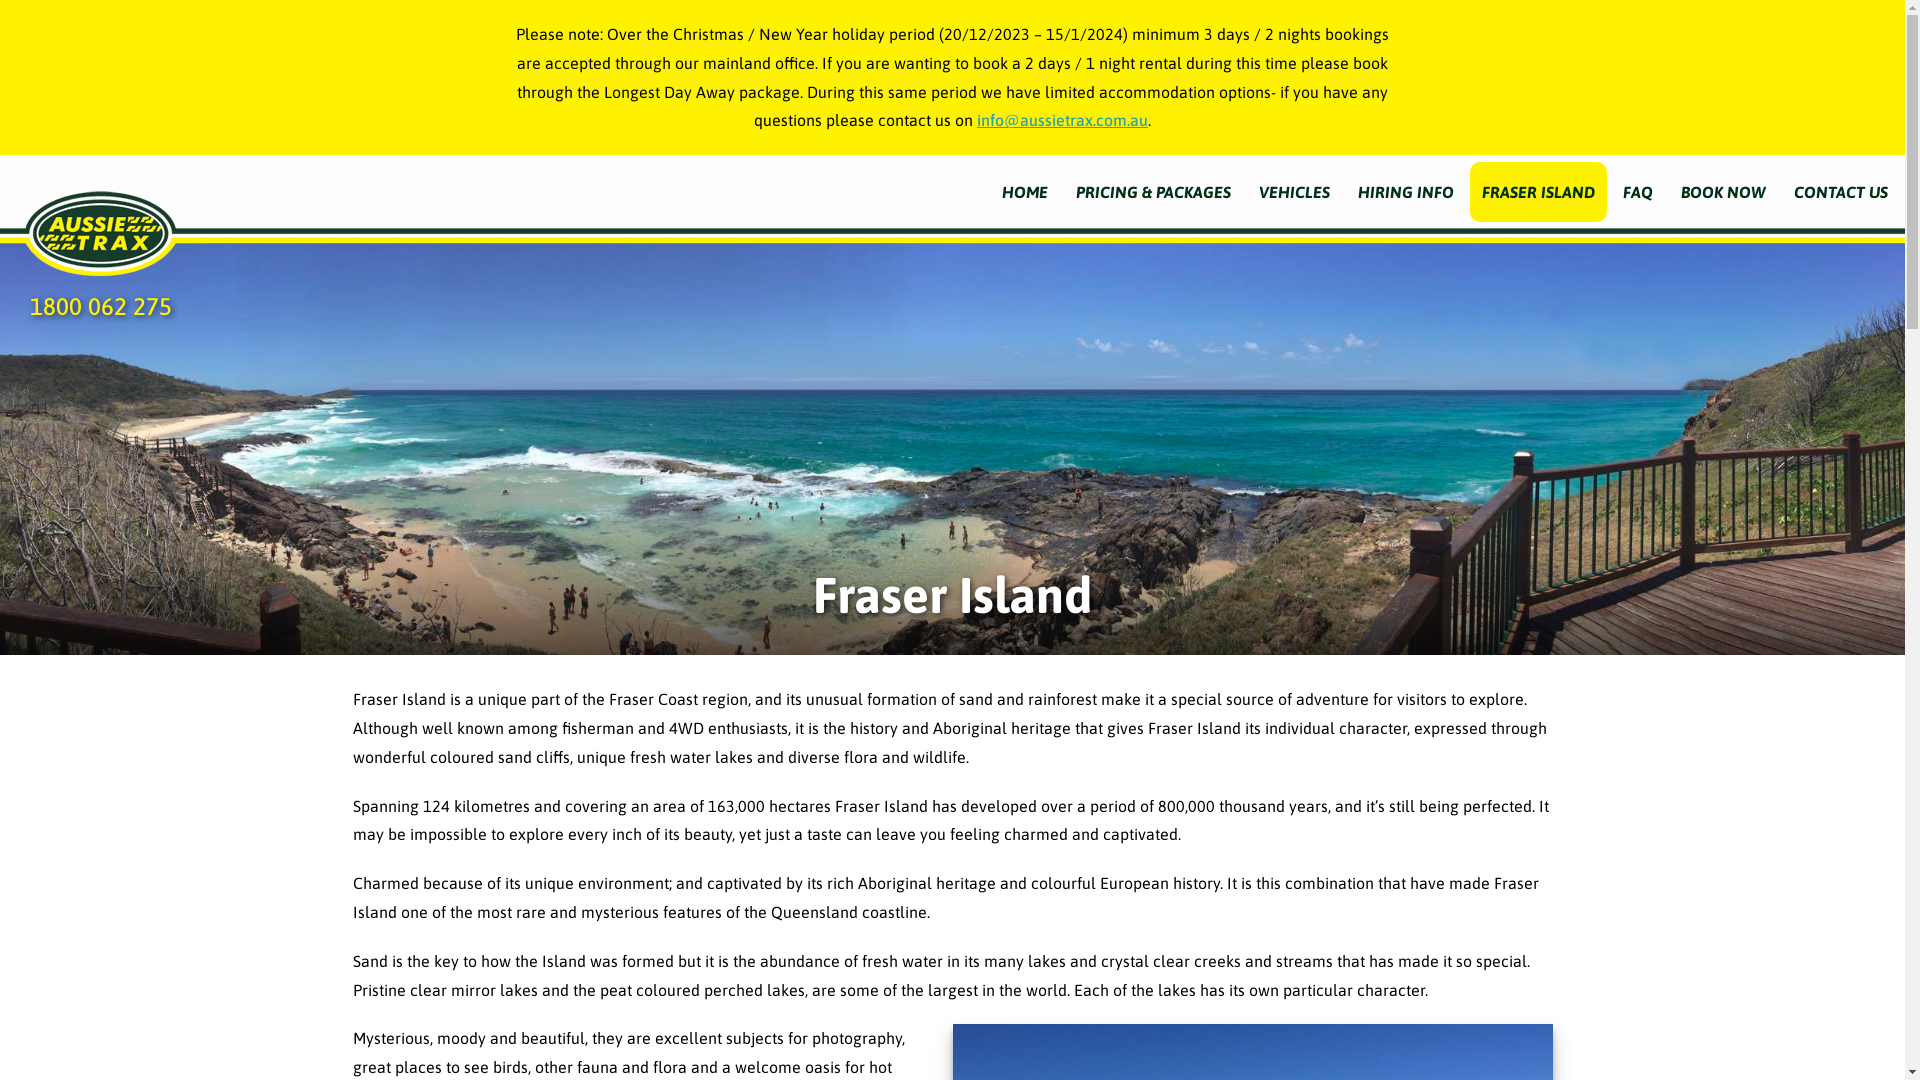 This screenshot has height=1080, width=1920. I want to click on FRASER ISLAND, so click(1538, 192).